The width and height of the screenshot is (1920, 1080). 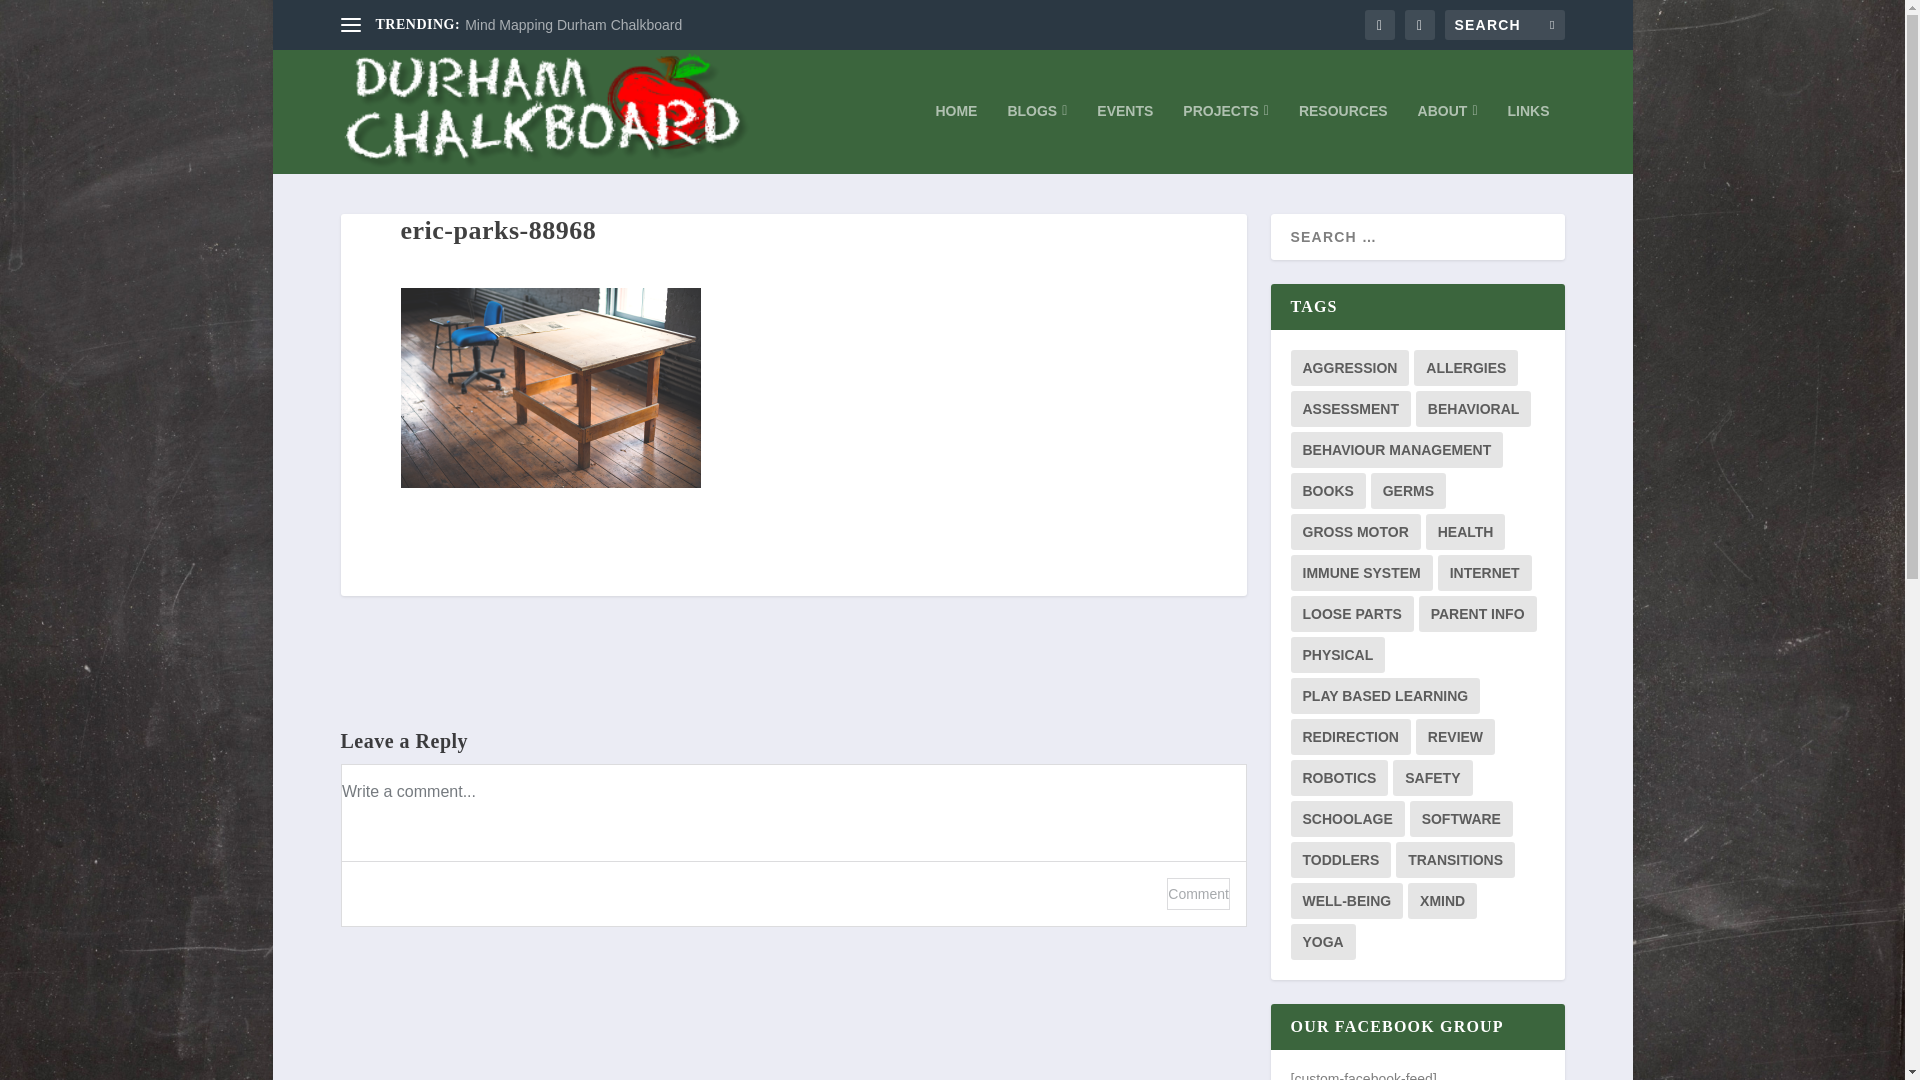 What do you see at coordinates (1226, 138) in the screenshot?
I see `PROJECTS` at bounding box center [1226, 138].